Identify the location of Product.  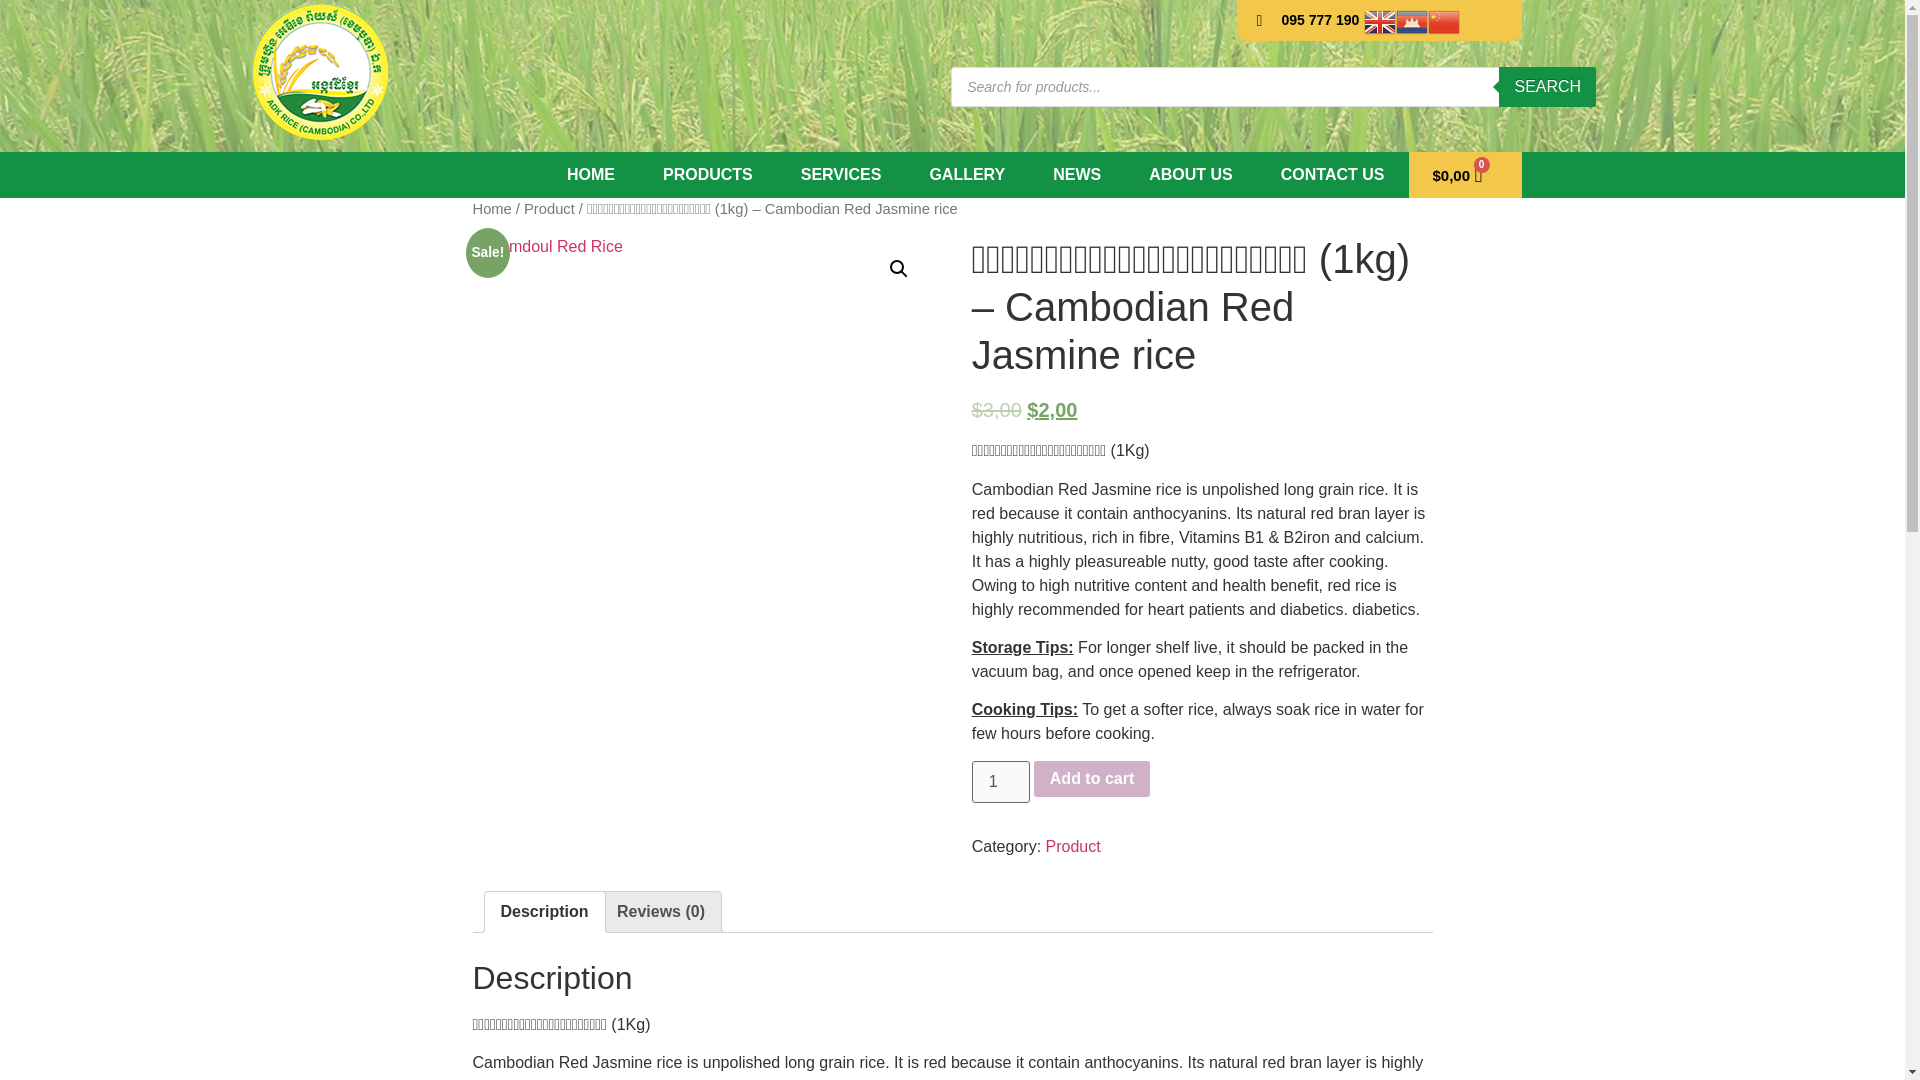
(1073, 846).